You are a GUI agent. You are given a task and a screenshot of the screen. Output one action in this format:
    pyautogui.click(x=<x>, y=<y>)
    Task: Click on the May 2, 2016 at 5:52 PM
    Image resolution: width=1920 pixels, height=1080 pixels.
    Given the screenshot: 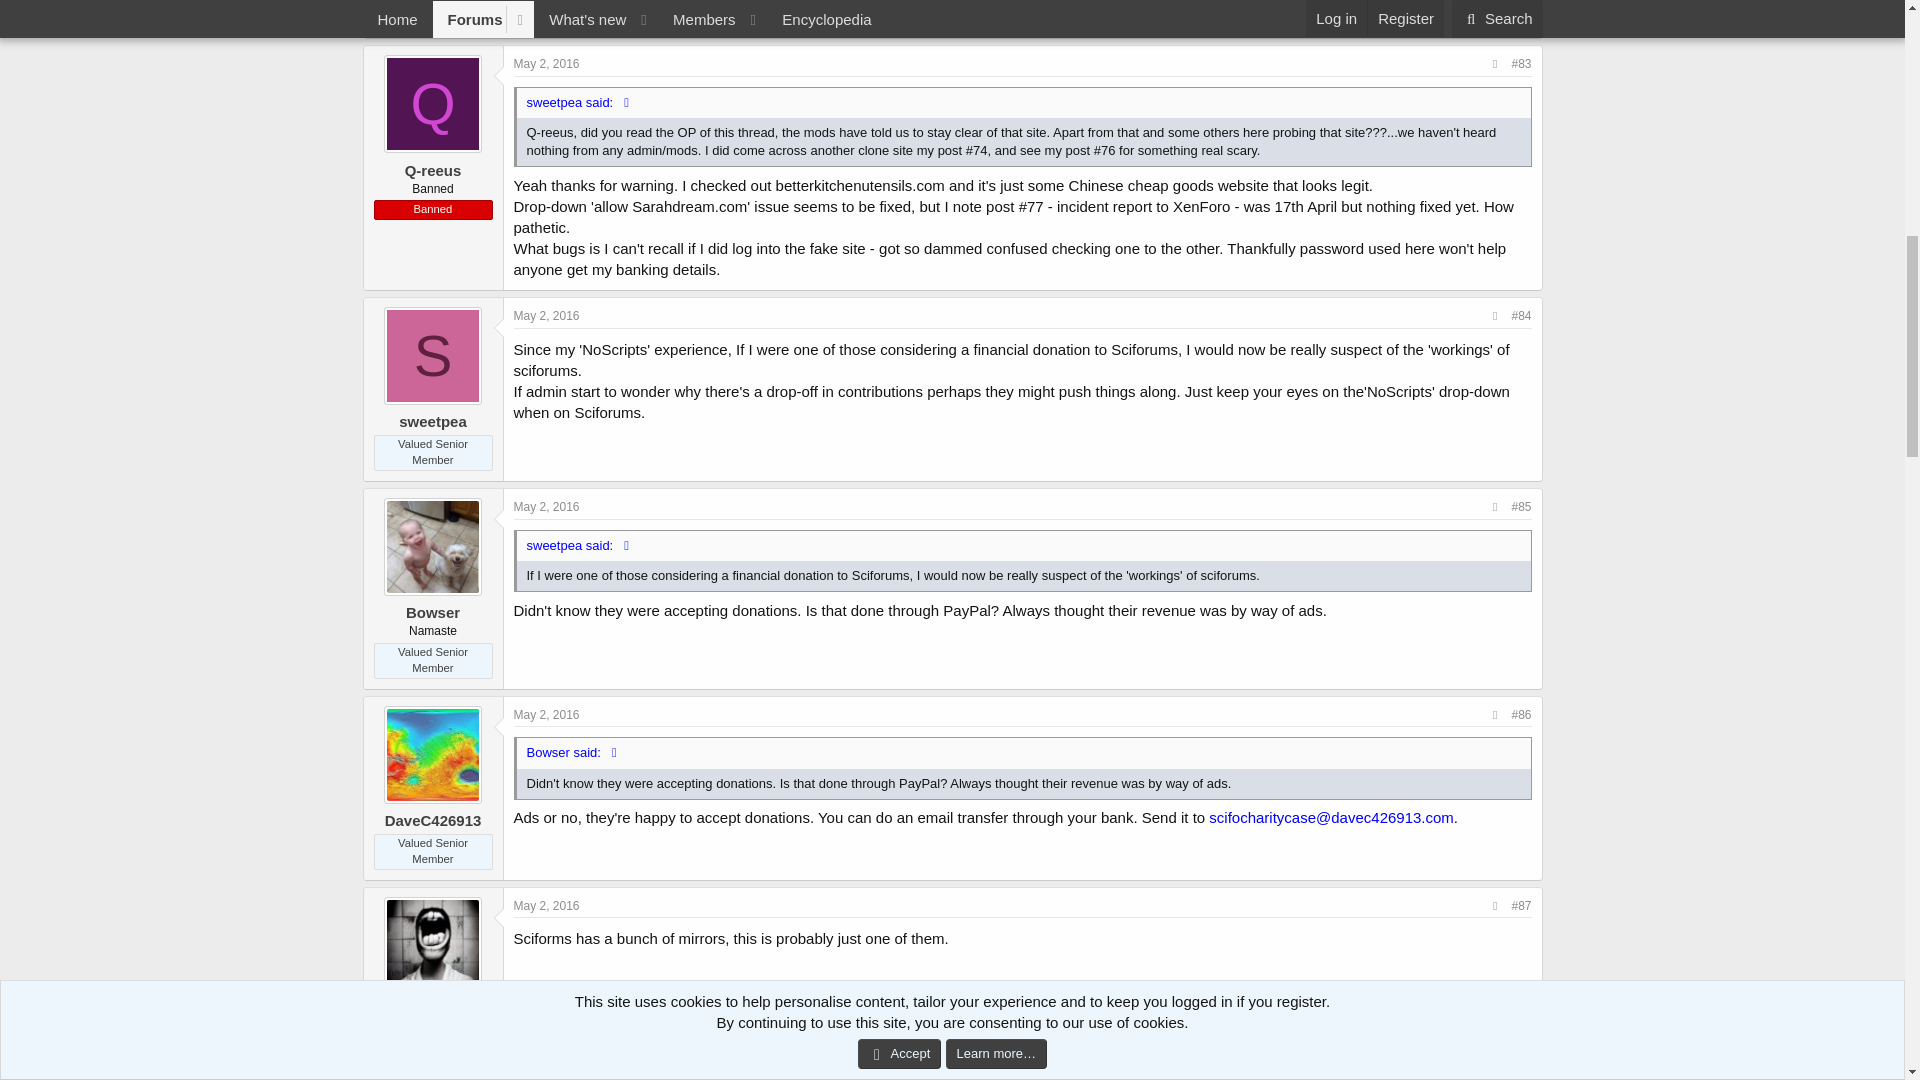 What is the action you would take?
    pyautogui.click(x=546, y=905)
    